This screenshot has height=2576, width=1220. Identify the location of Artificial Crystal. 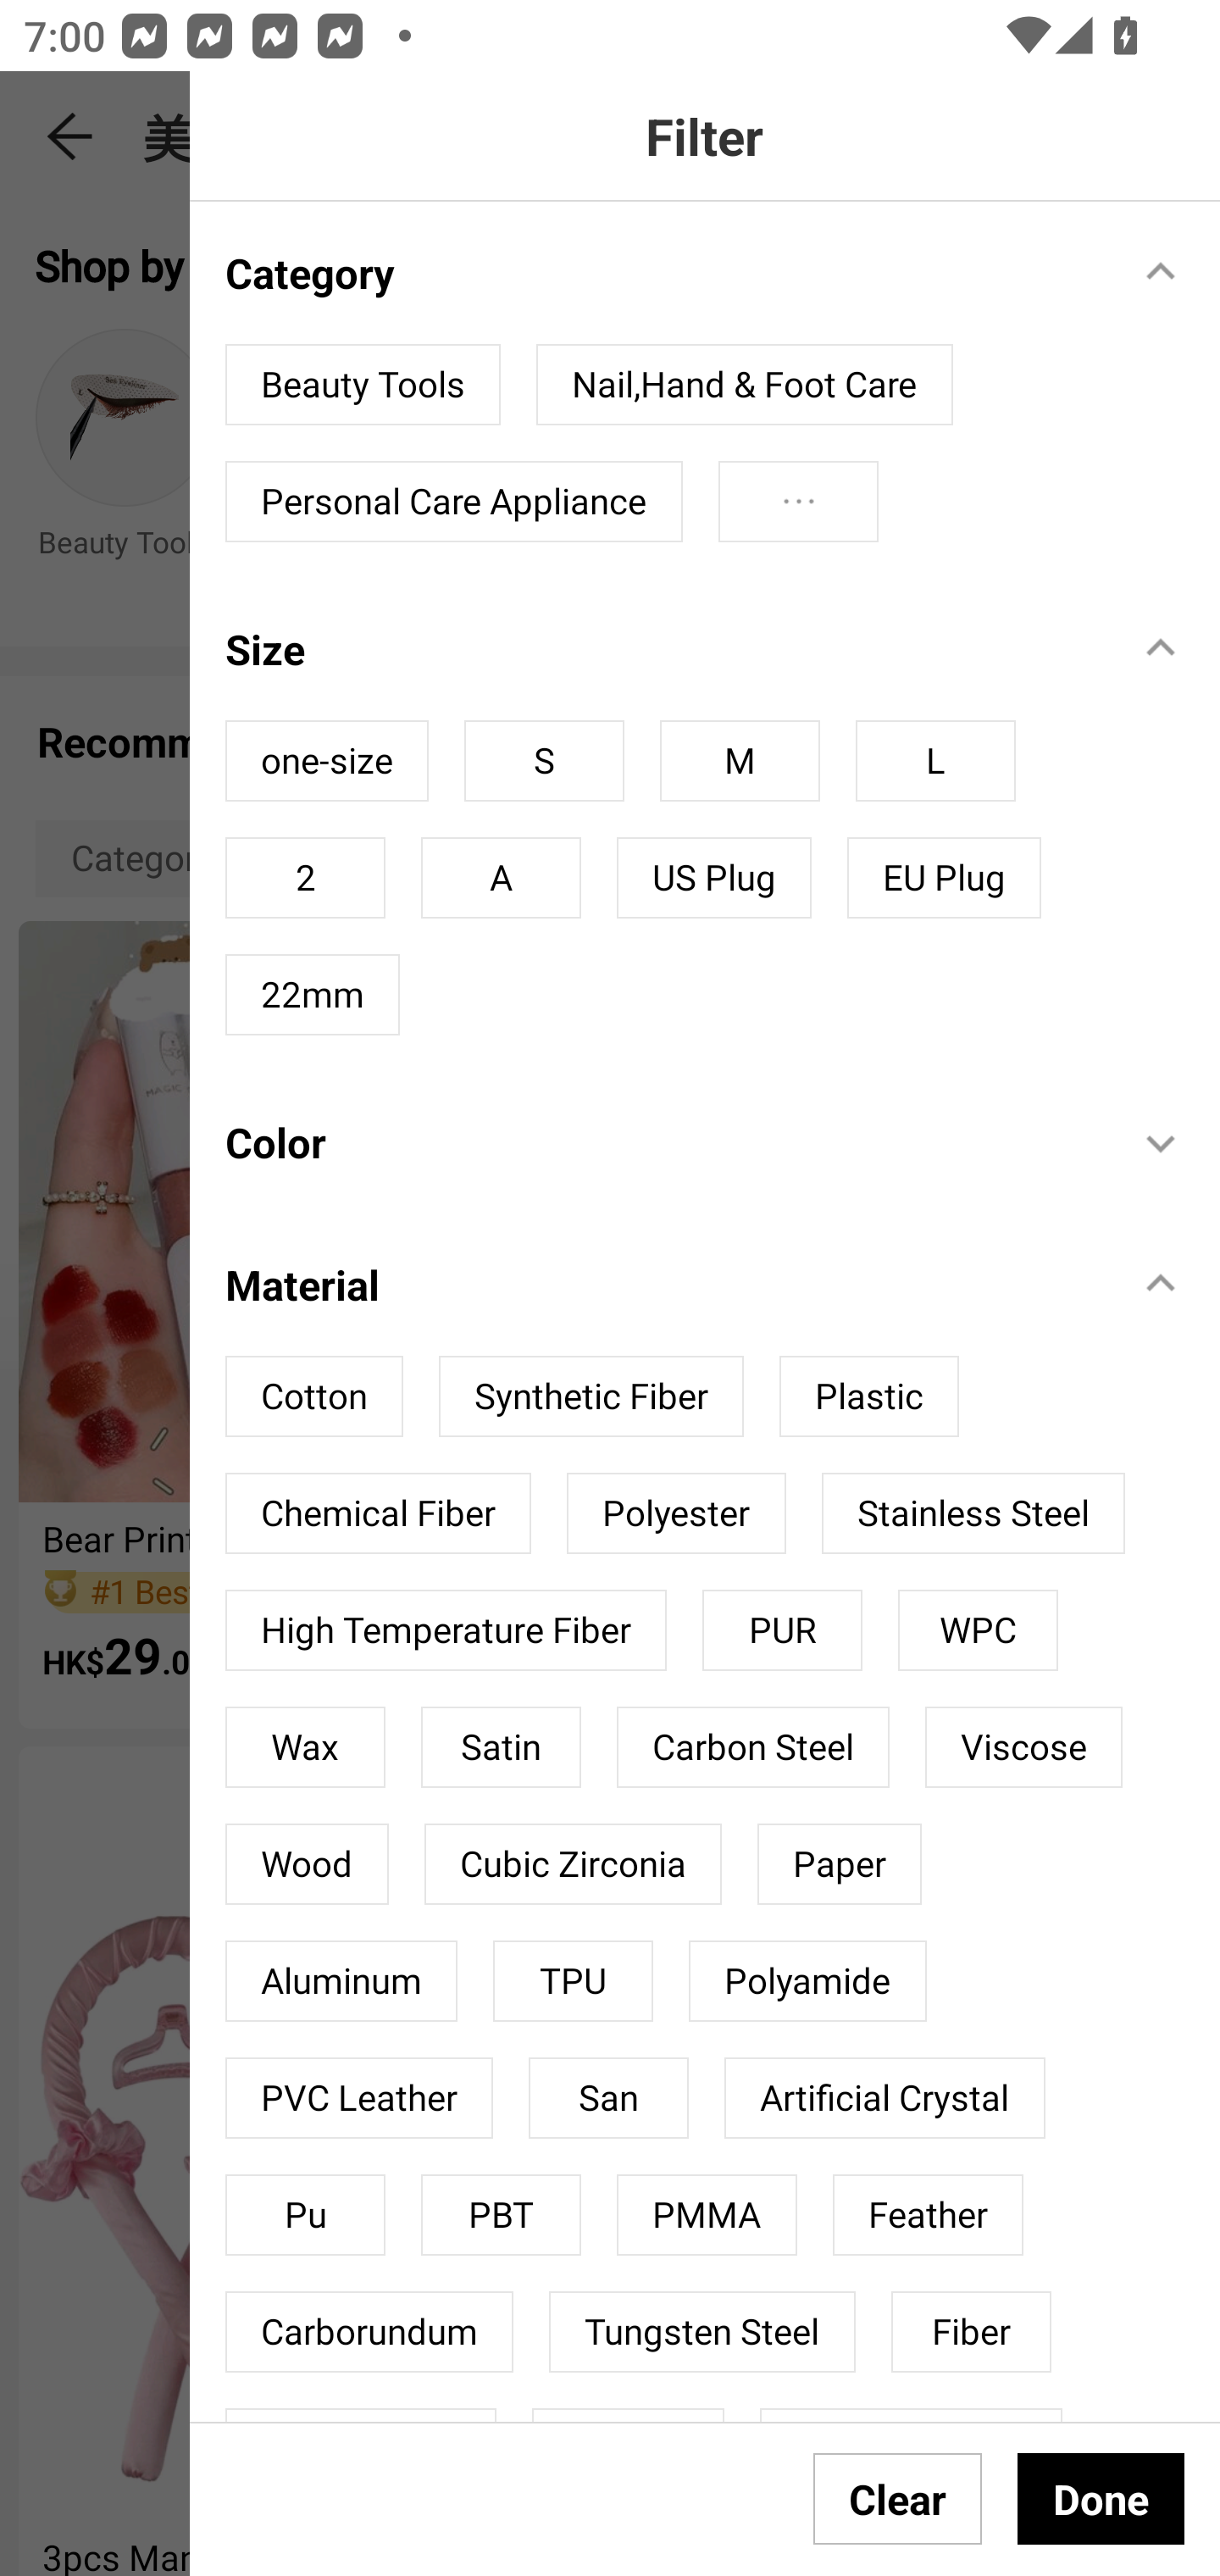
(884, 2098).